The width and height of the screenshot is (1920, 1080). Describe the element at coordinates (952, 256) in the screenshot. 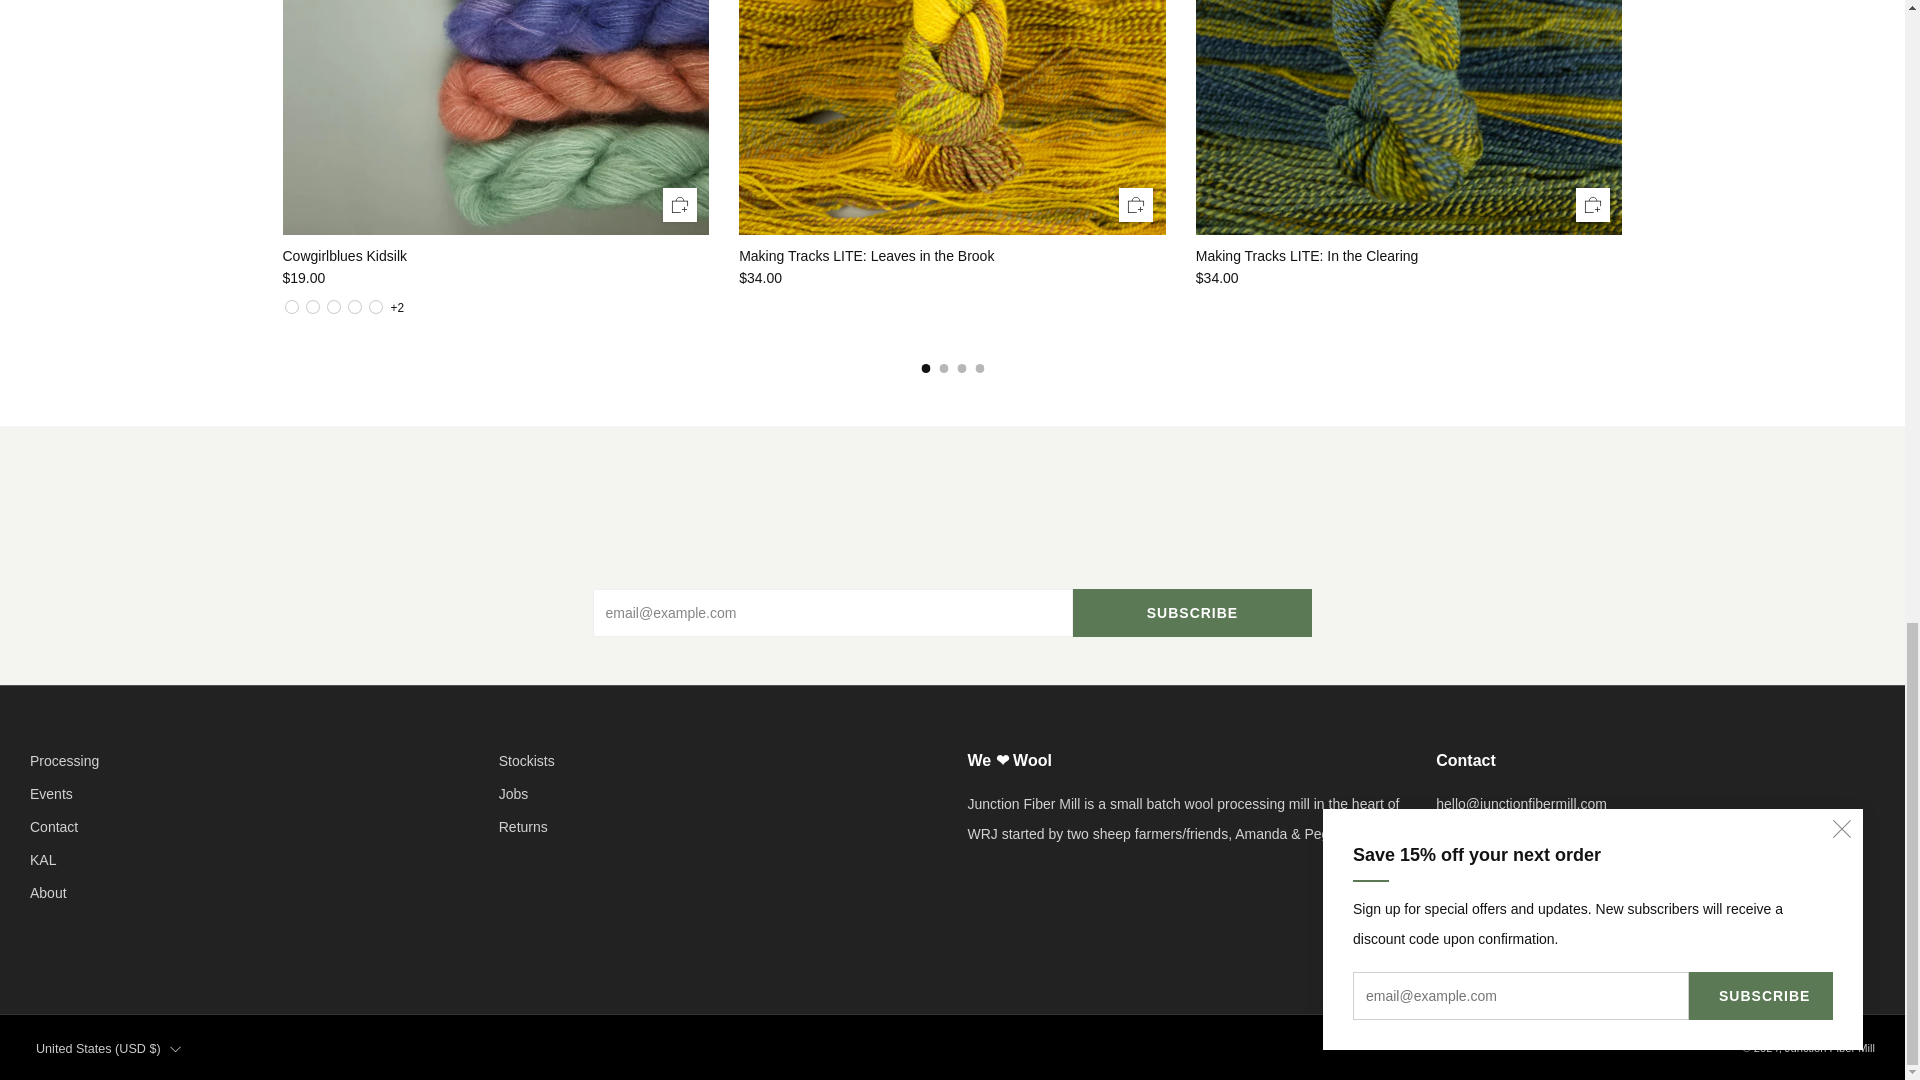

I see `Making Tracks LITE: Leaves in the Brook` at that location.